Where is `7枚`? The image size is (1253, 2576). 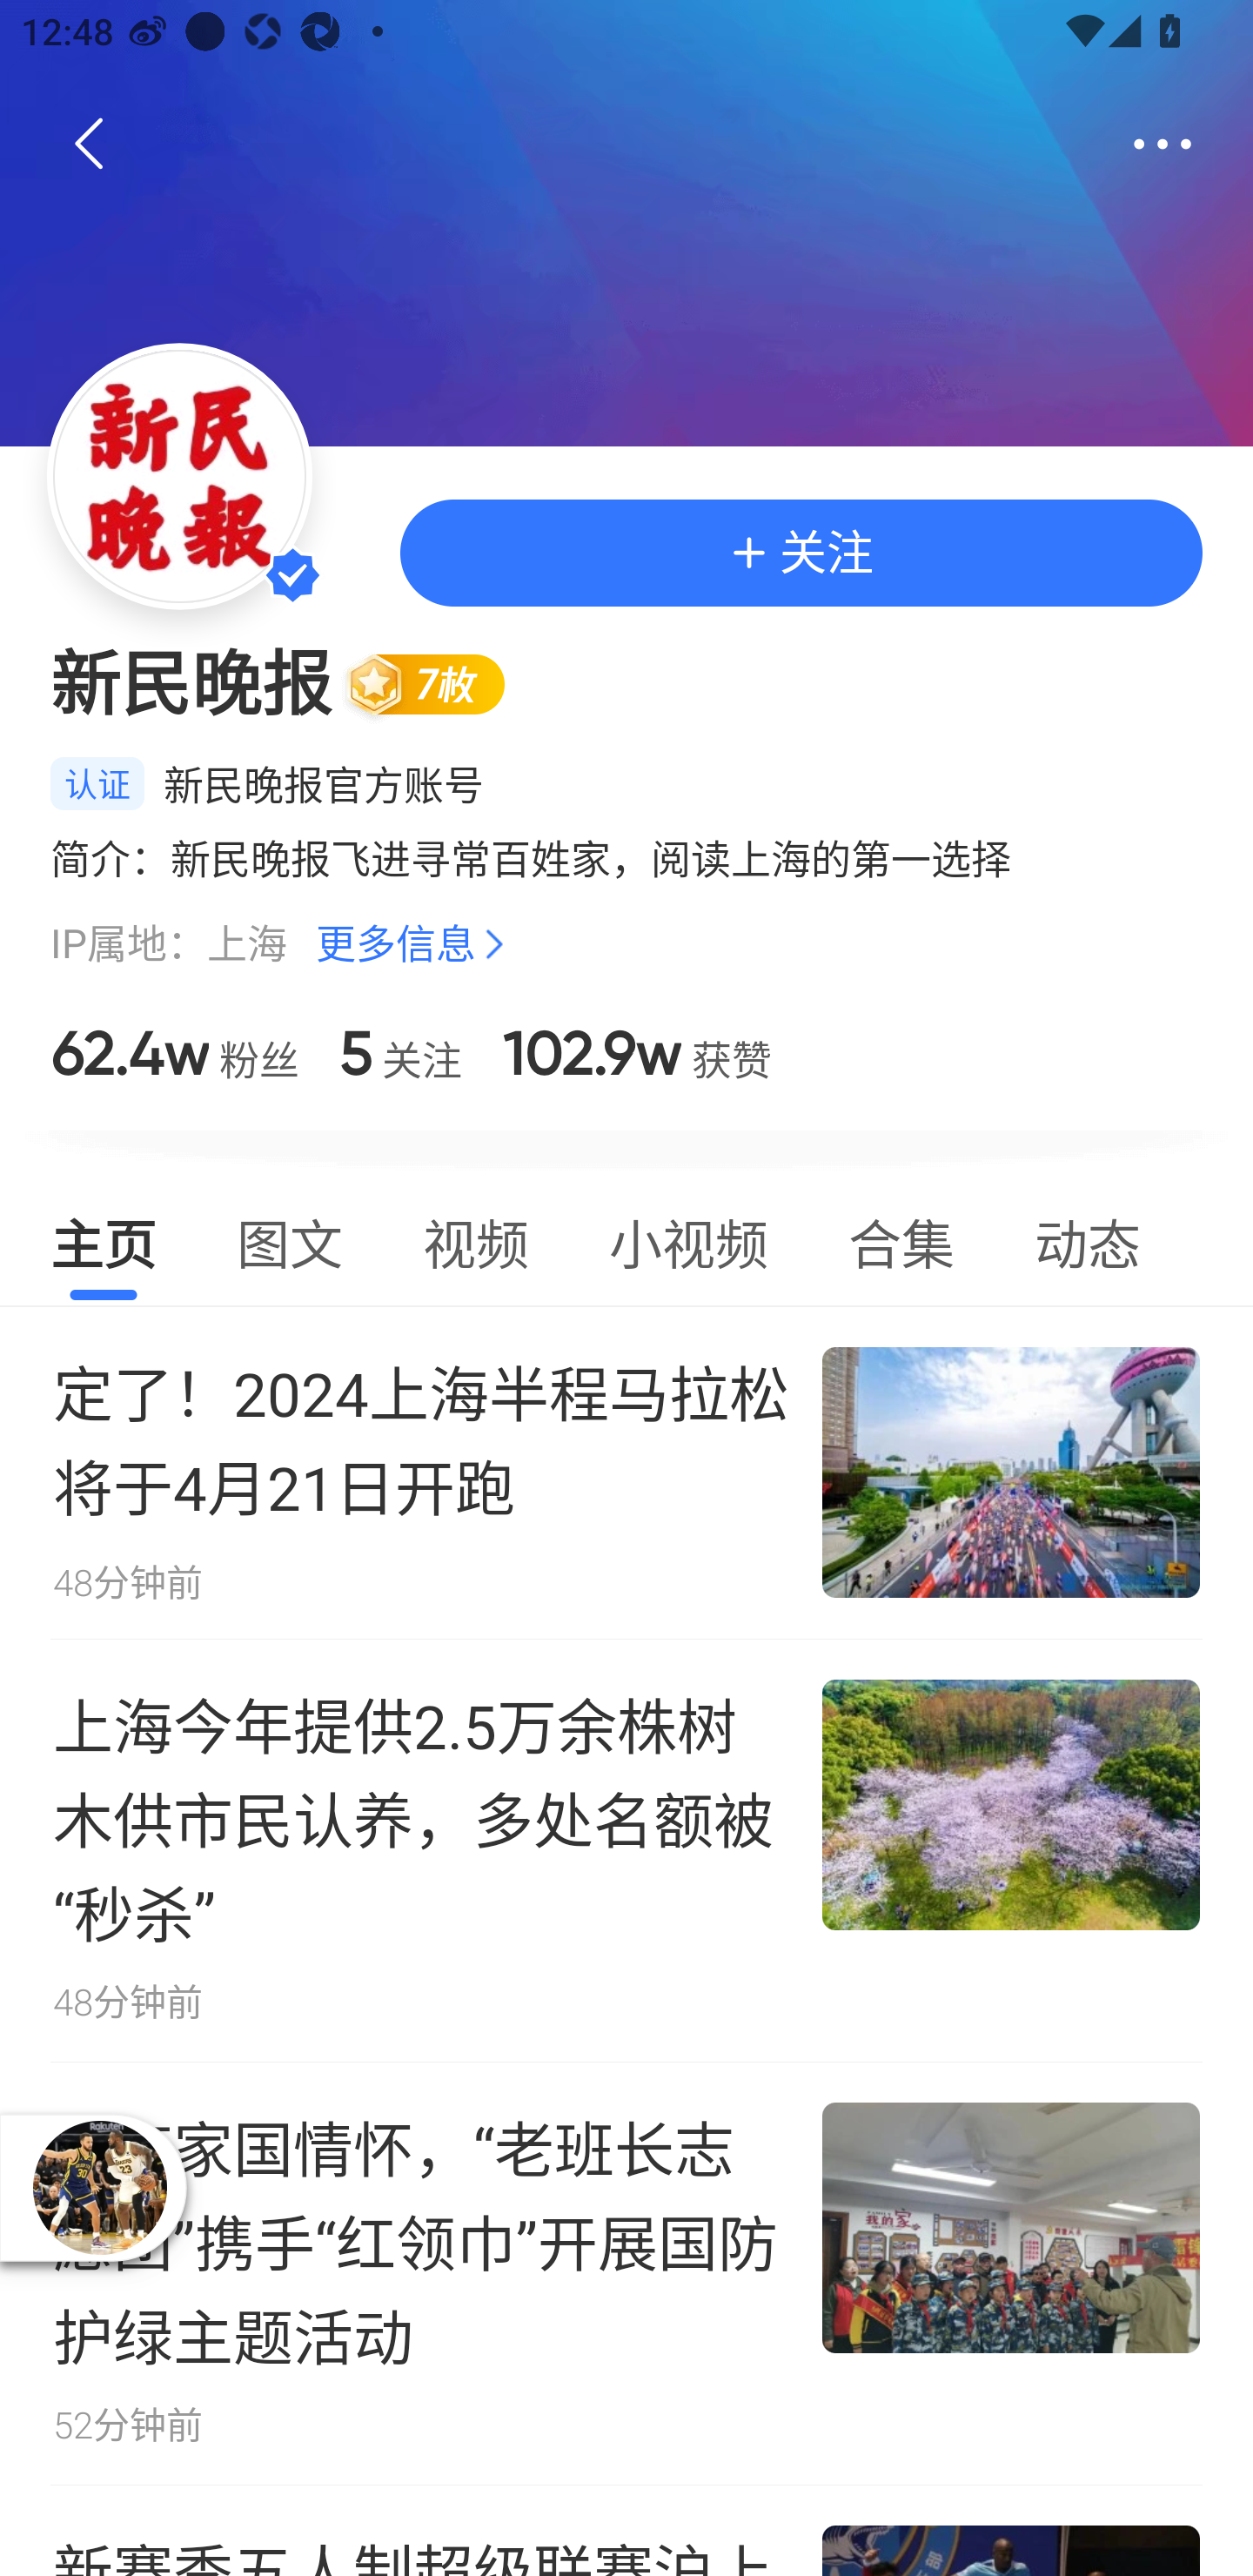 7枚 is located at coordinates (439, 683).